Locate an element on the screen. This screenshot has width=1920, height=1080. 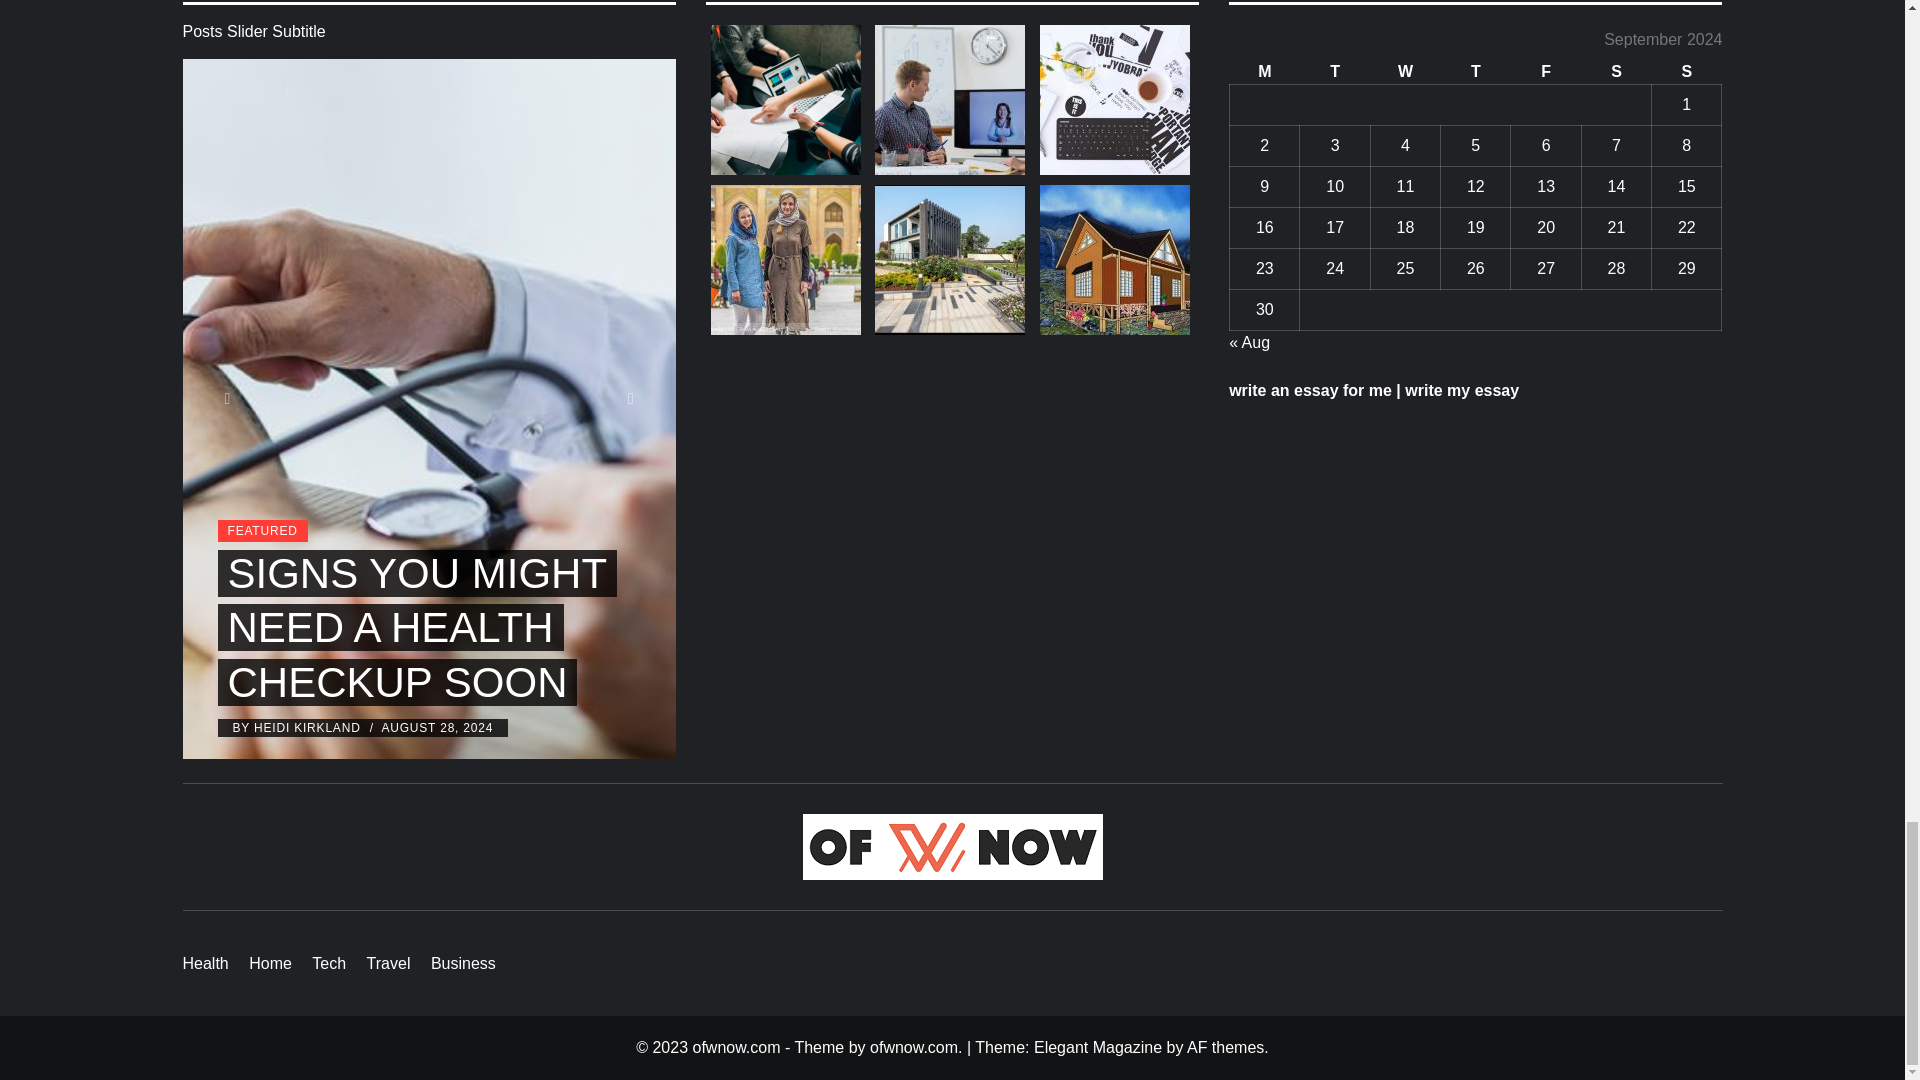
Thursday is located at coordinates (1476, 72).